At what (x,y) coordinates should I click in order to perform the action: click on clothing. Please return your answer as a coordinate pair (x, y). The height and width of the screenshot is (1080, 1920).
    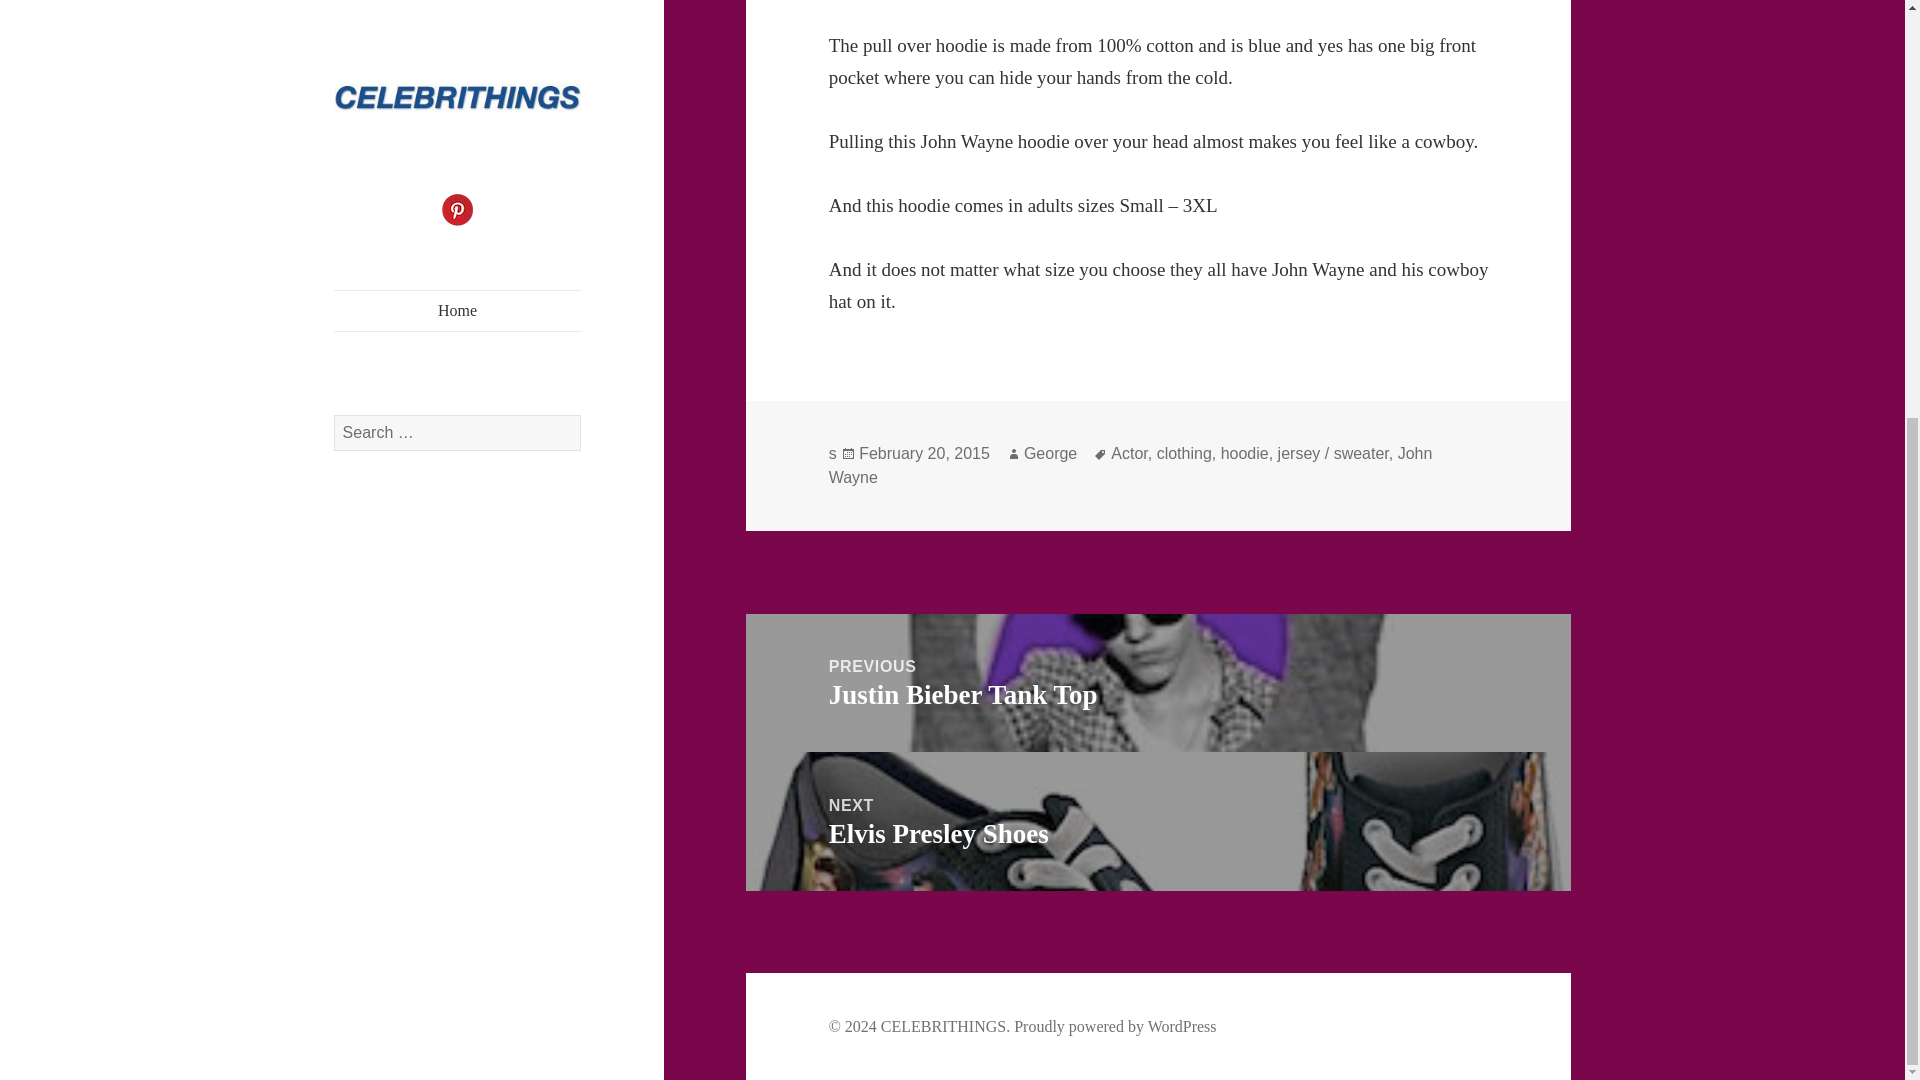
    Looking at the image, I should click on (1158, 683).